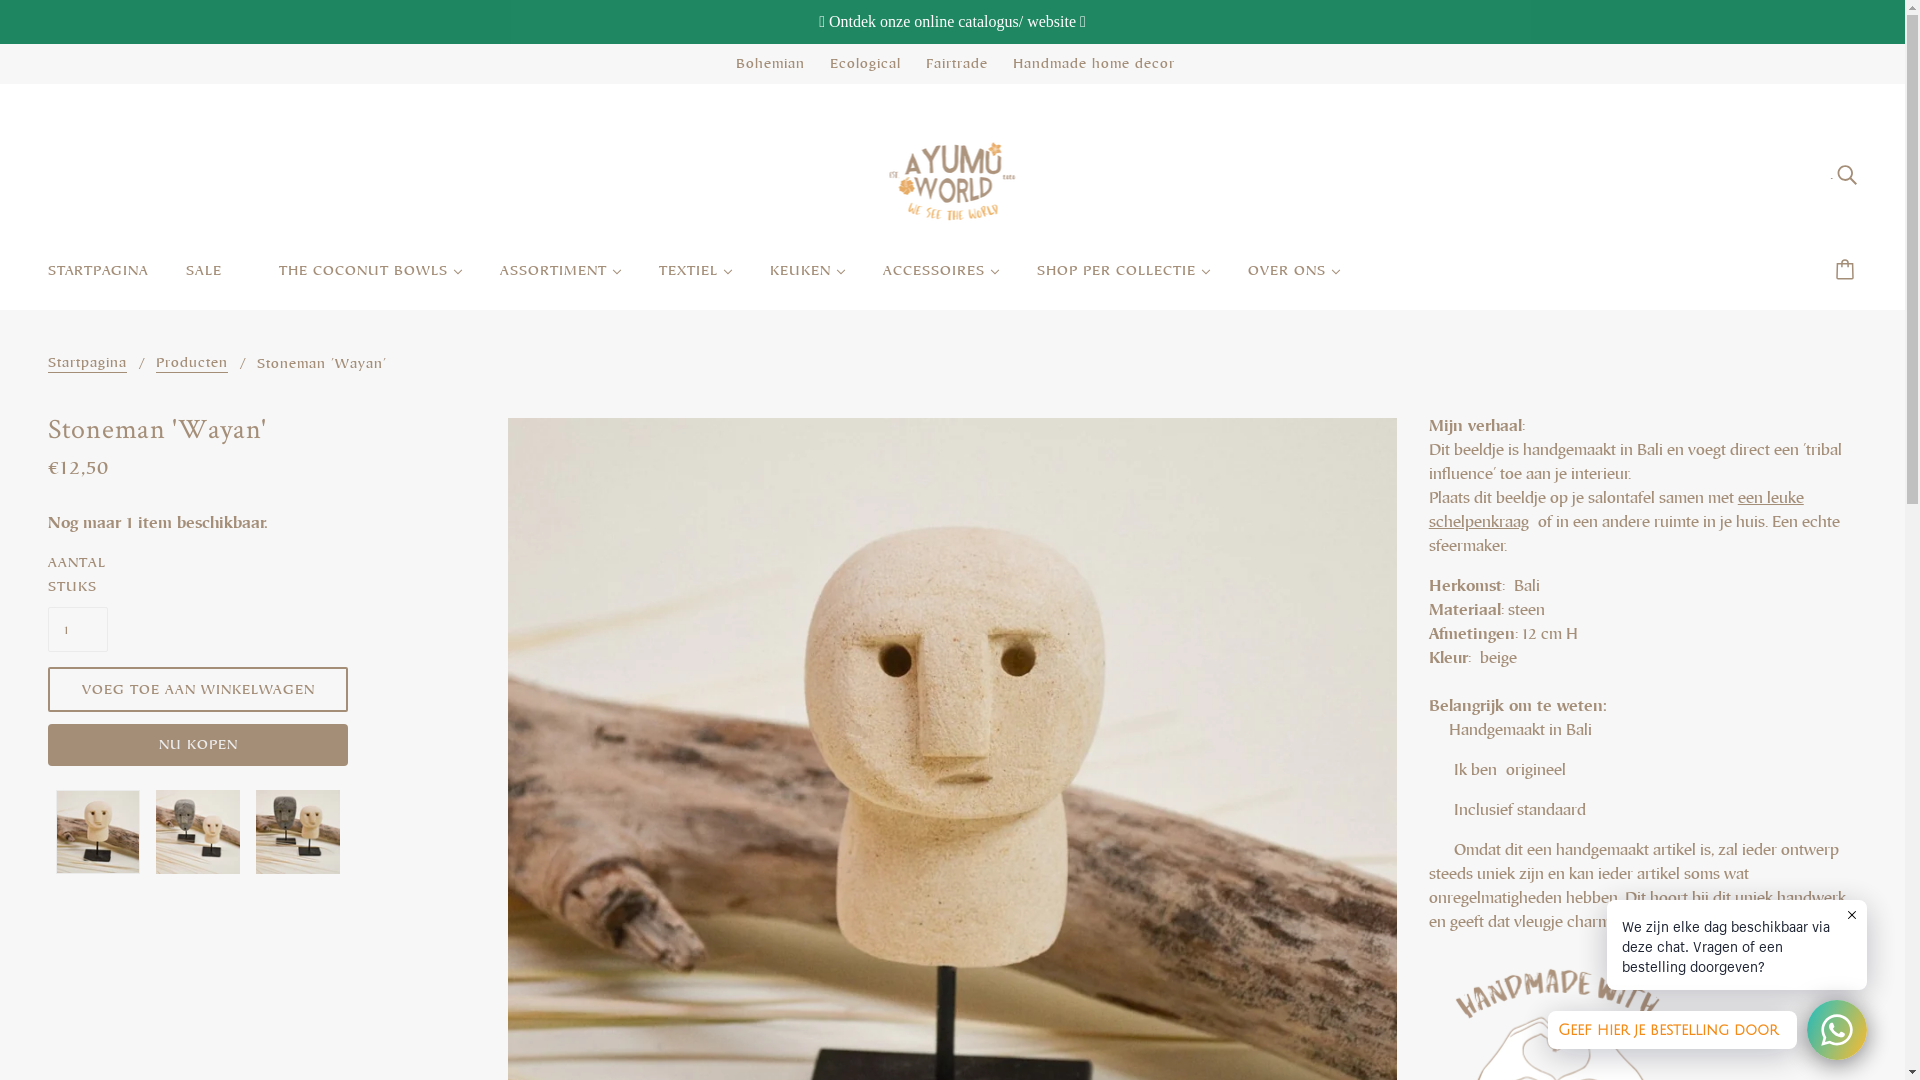 Image resolution: width=1920 pixels, height=1080 pixels. Describe the element at coordinates (88, 364) in the screenshot. I see `Startpagina` at that location.